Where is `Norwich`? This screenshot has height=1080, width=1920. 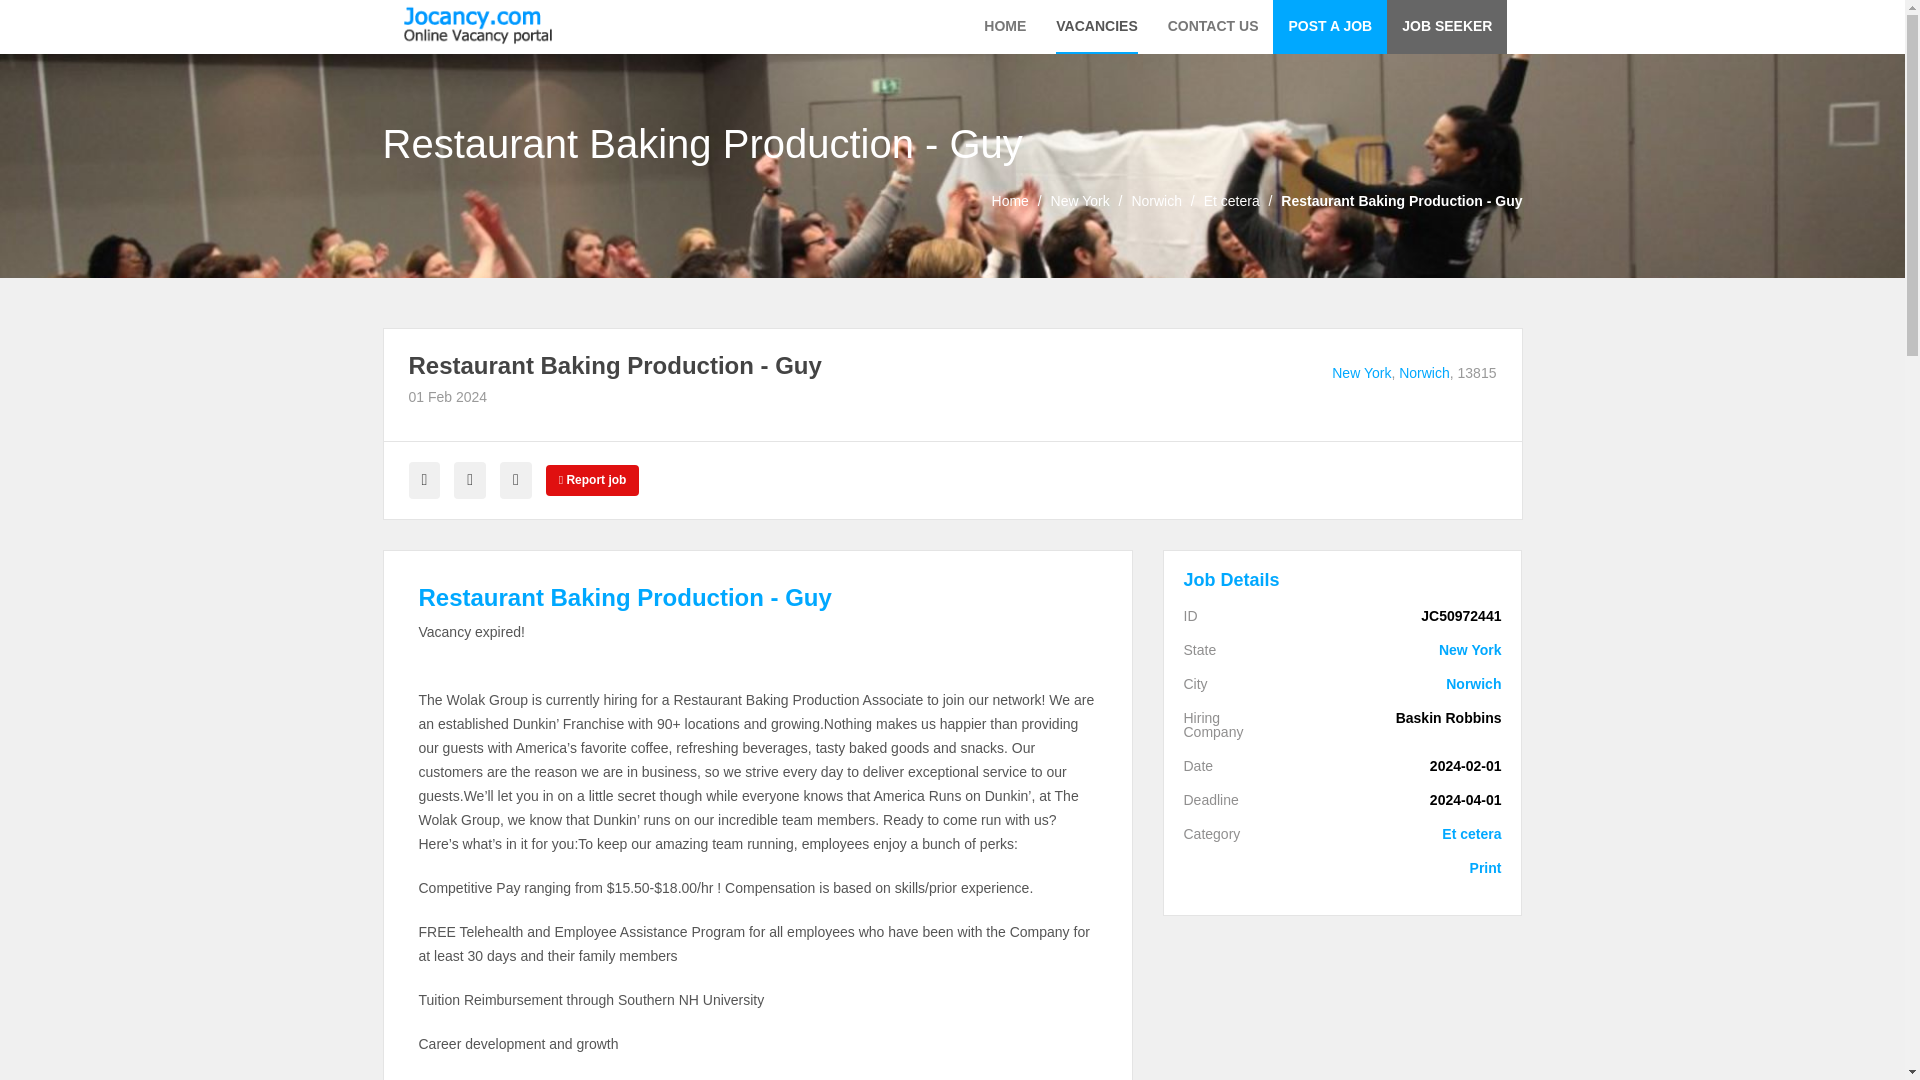
Norwich is located at coordinates (1424, 373).